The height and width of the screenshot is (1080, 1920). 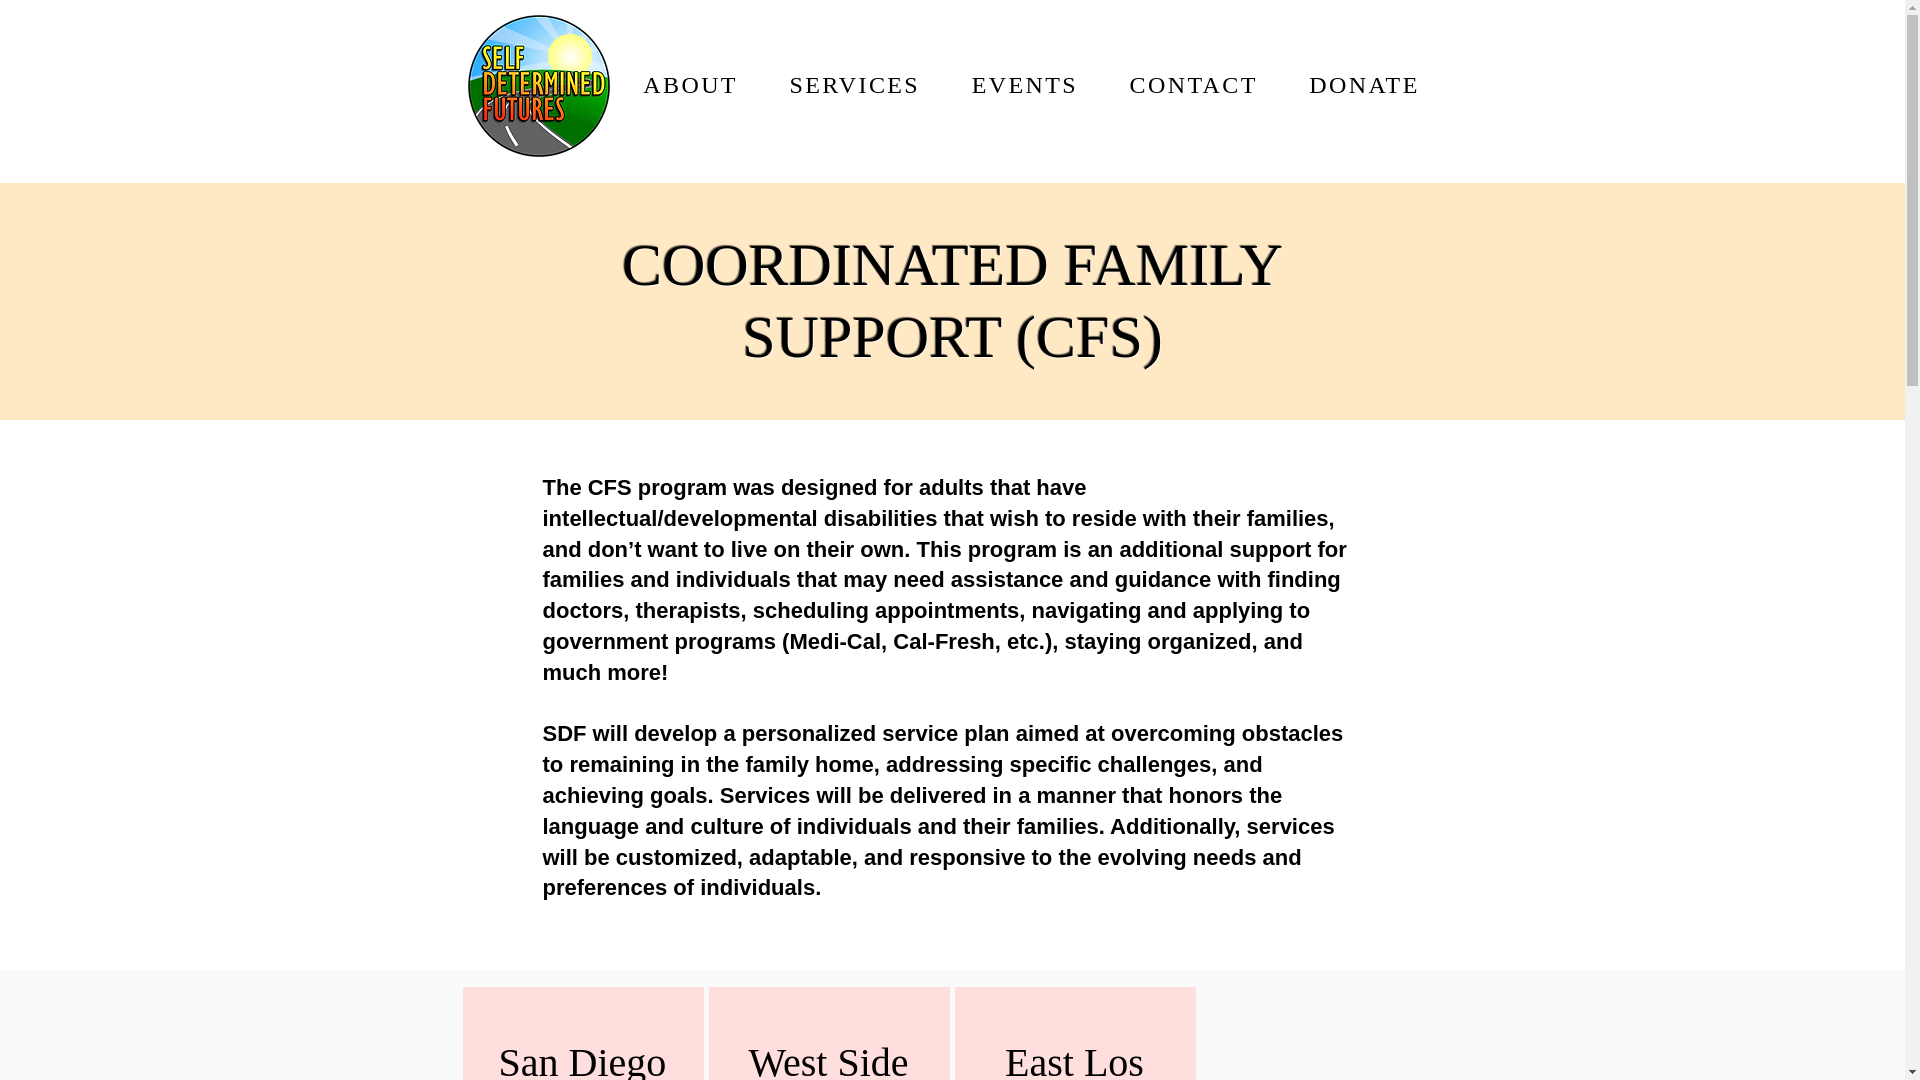 What do you see at coordinates (1025, 86) in the screenshot?
I see `EVENTS` at bounding box center [1025, 86].